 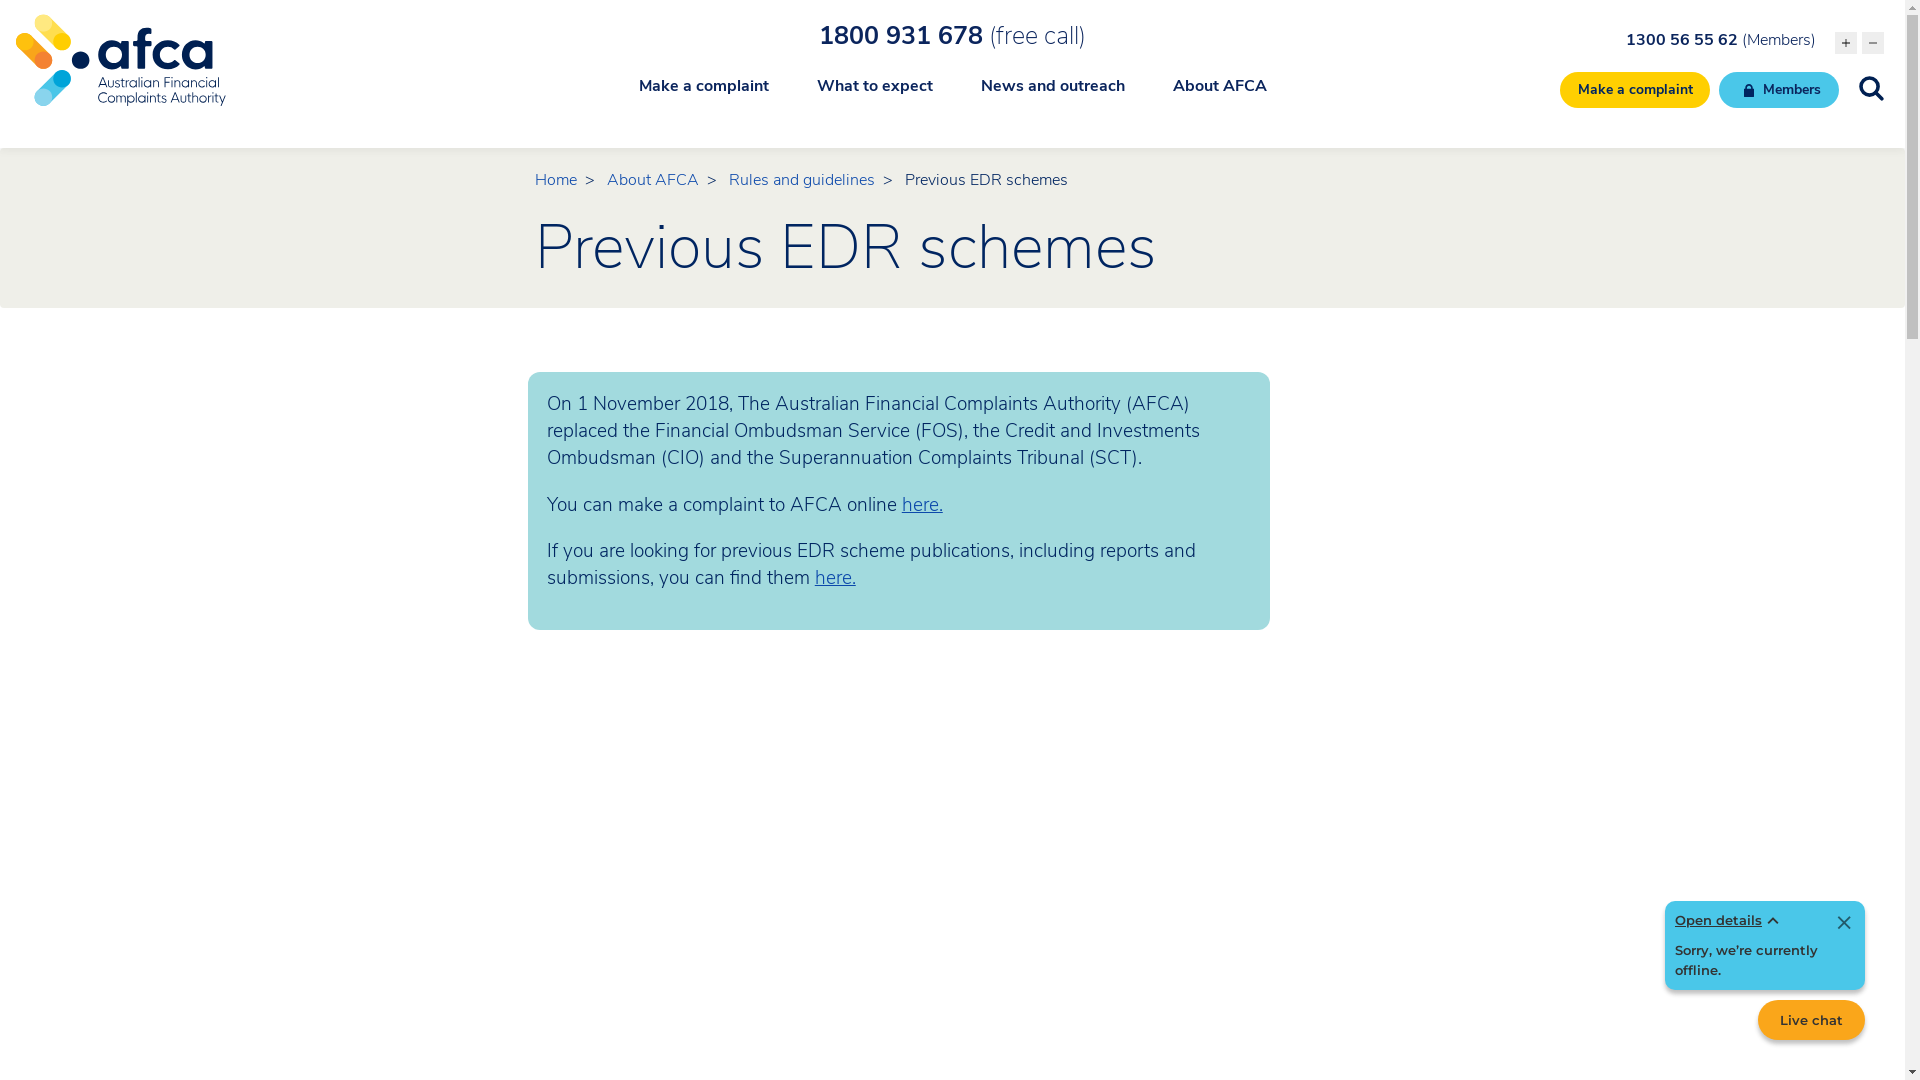 I want to click on About AFCA, so click(x=653, y=180).